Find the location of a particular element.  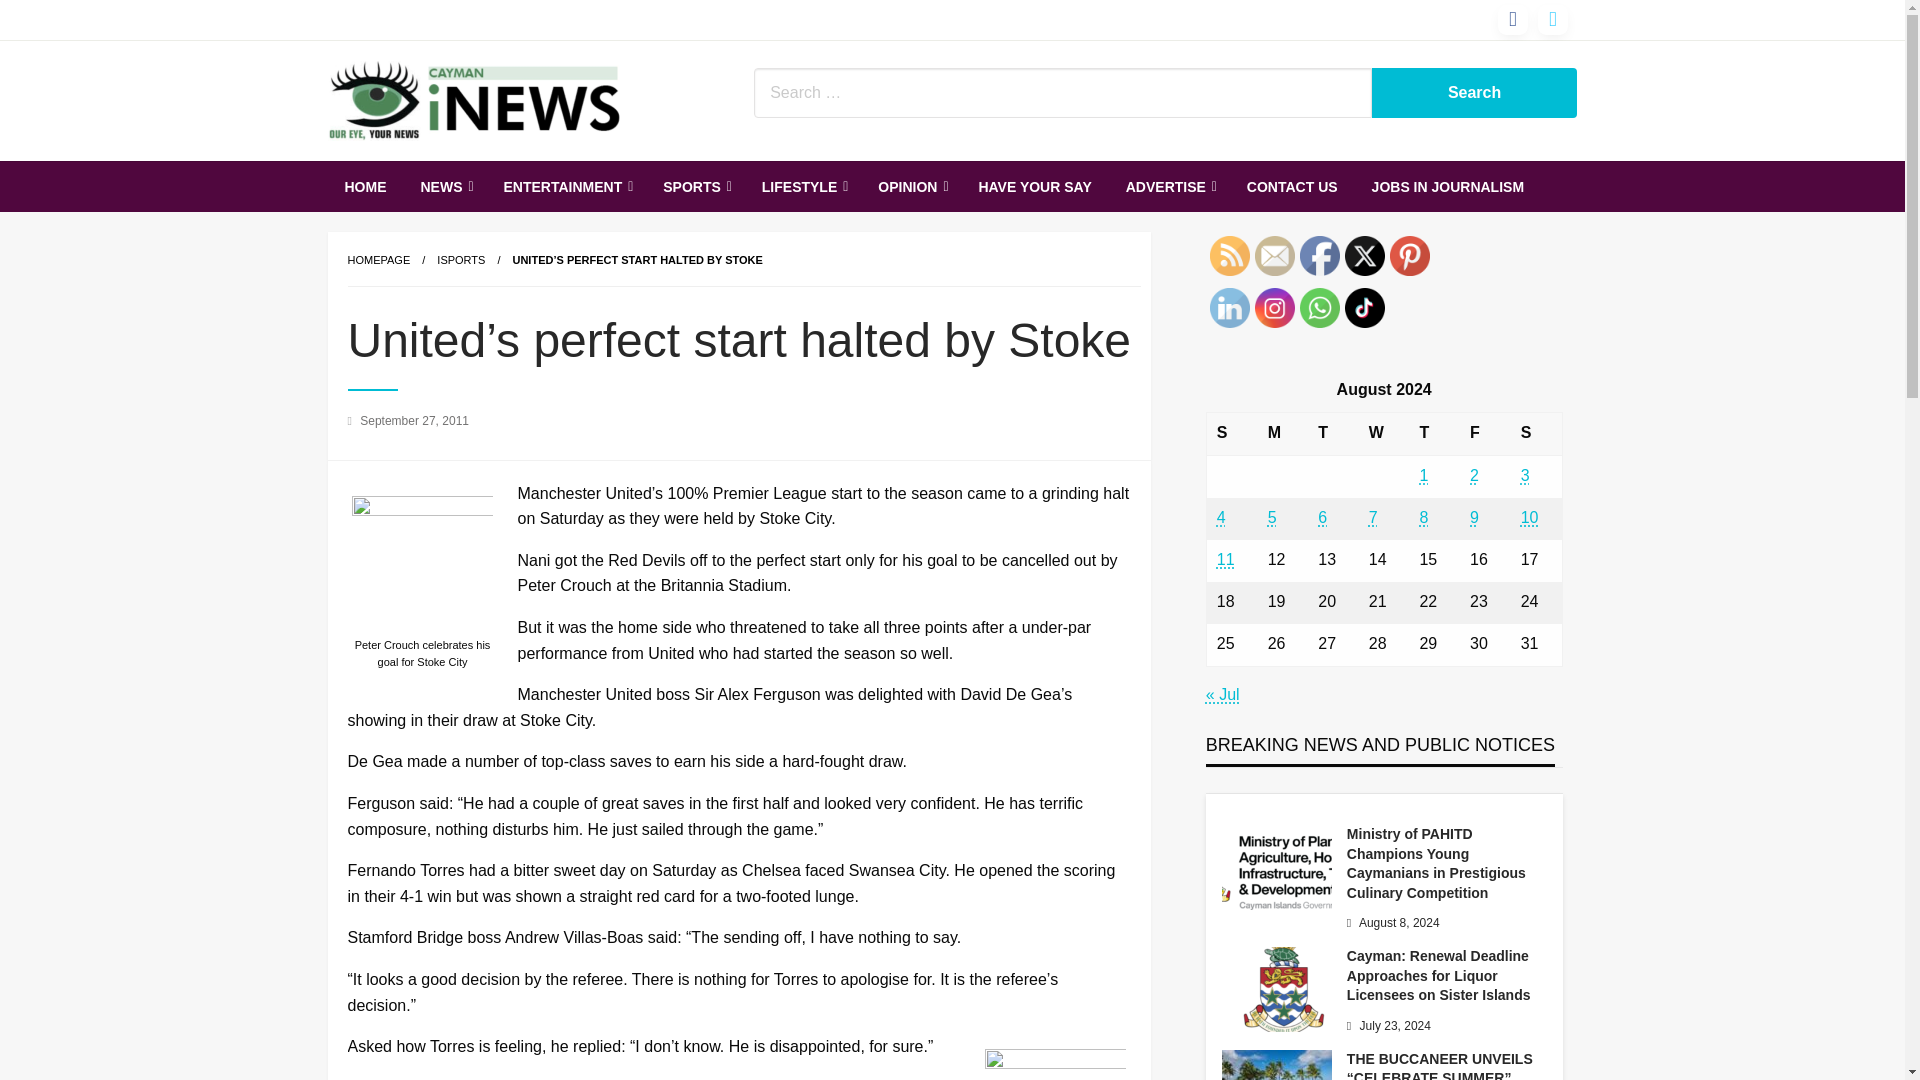

Jobs in Journalism on Jooble is located at coordinates (1448, 186).